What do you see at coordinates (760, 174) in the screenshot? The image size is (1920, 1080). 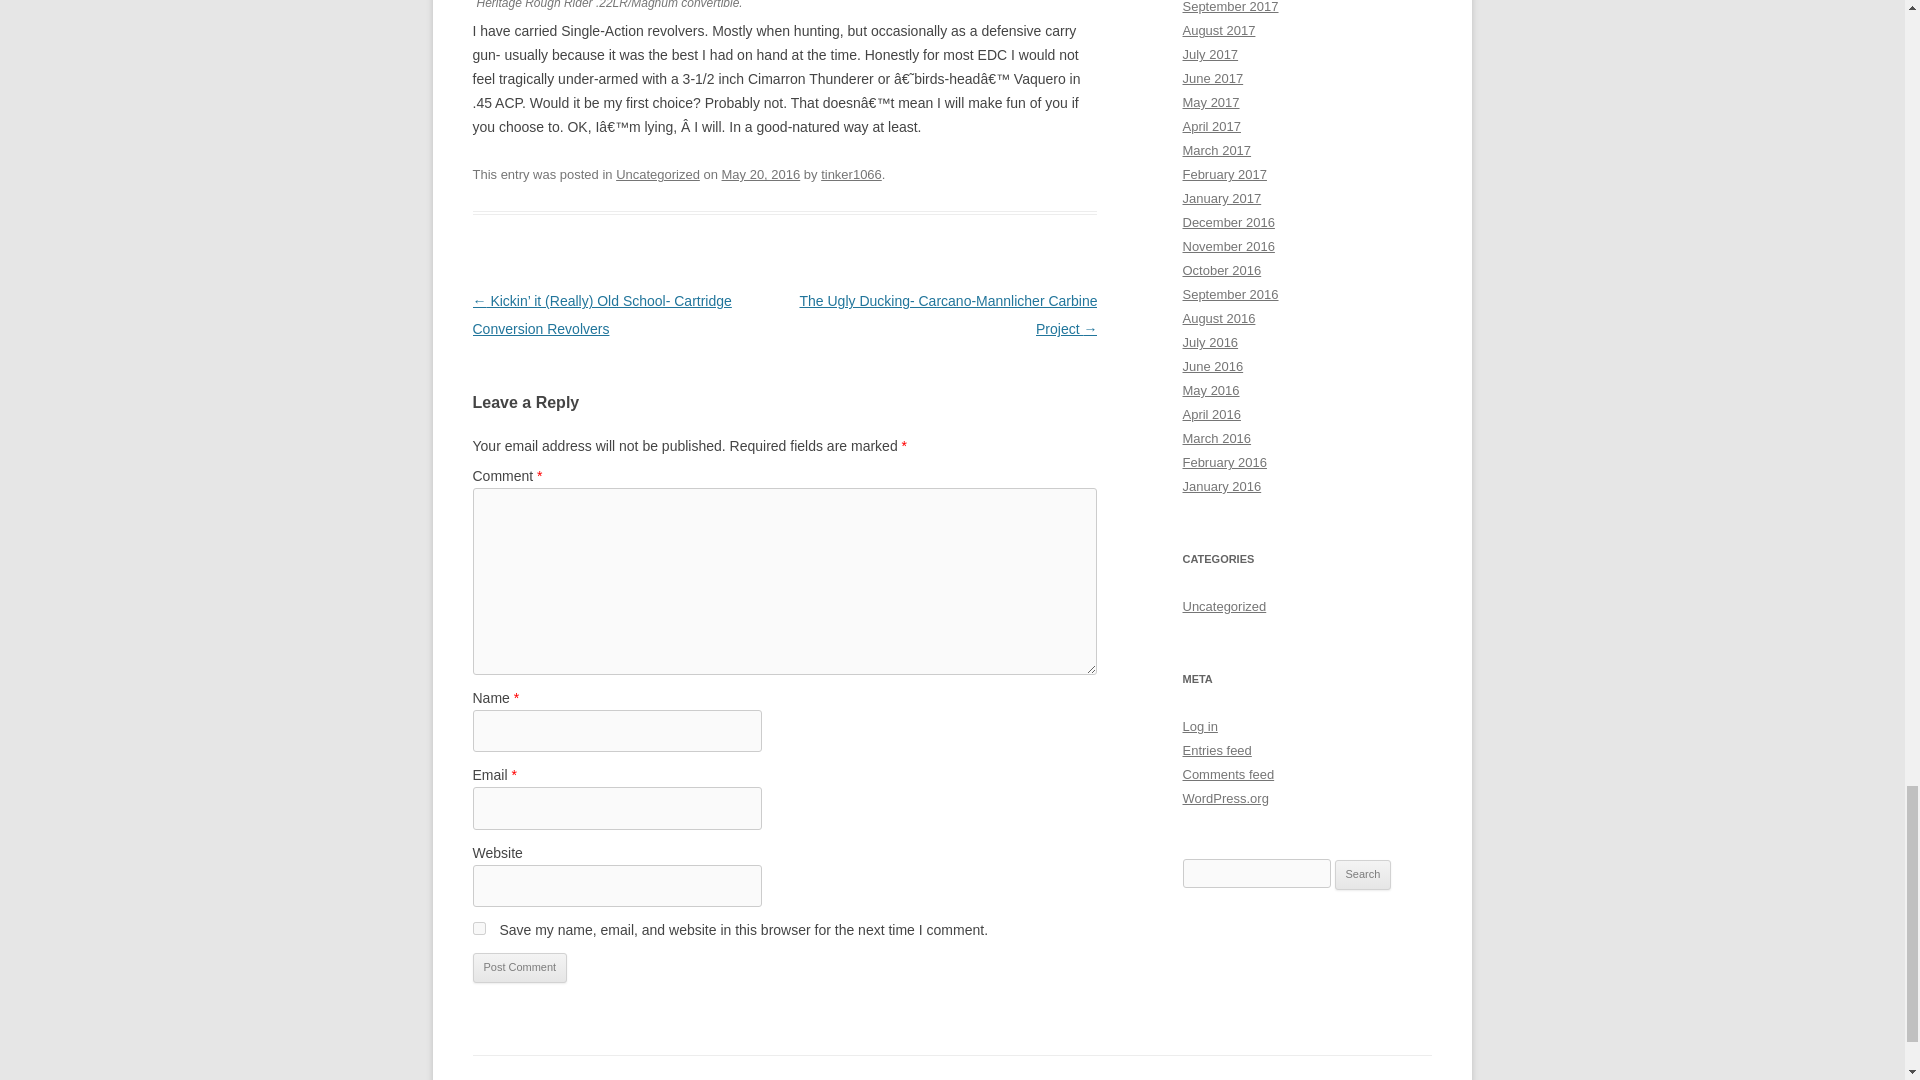 I see `5:05 pm` at bounding box center [760, 174].